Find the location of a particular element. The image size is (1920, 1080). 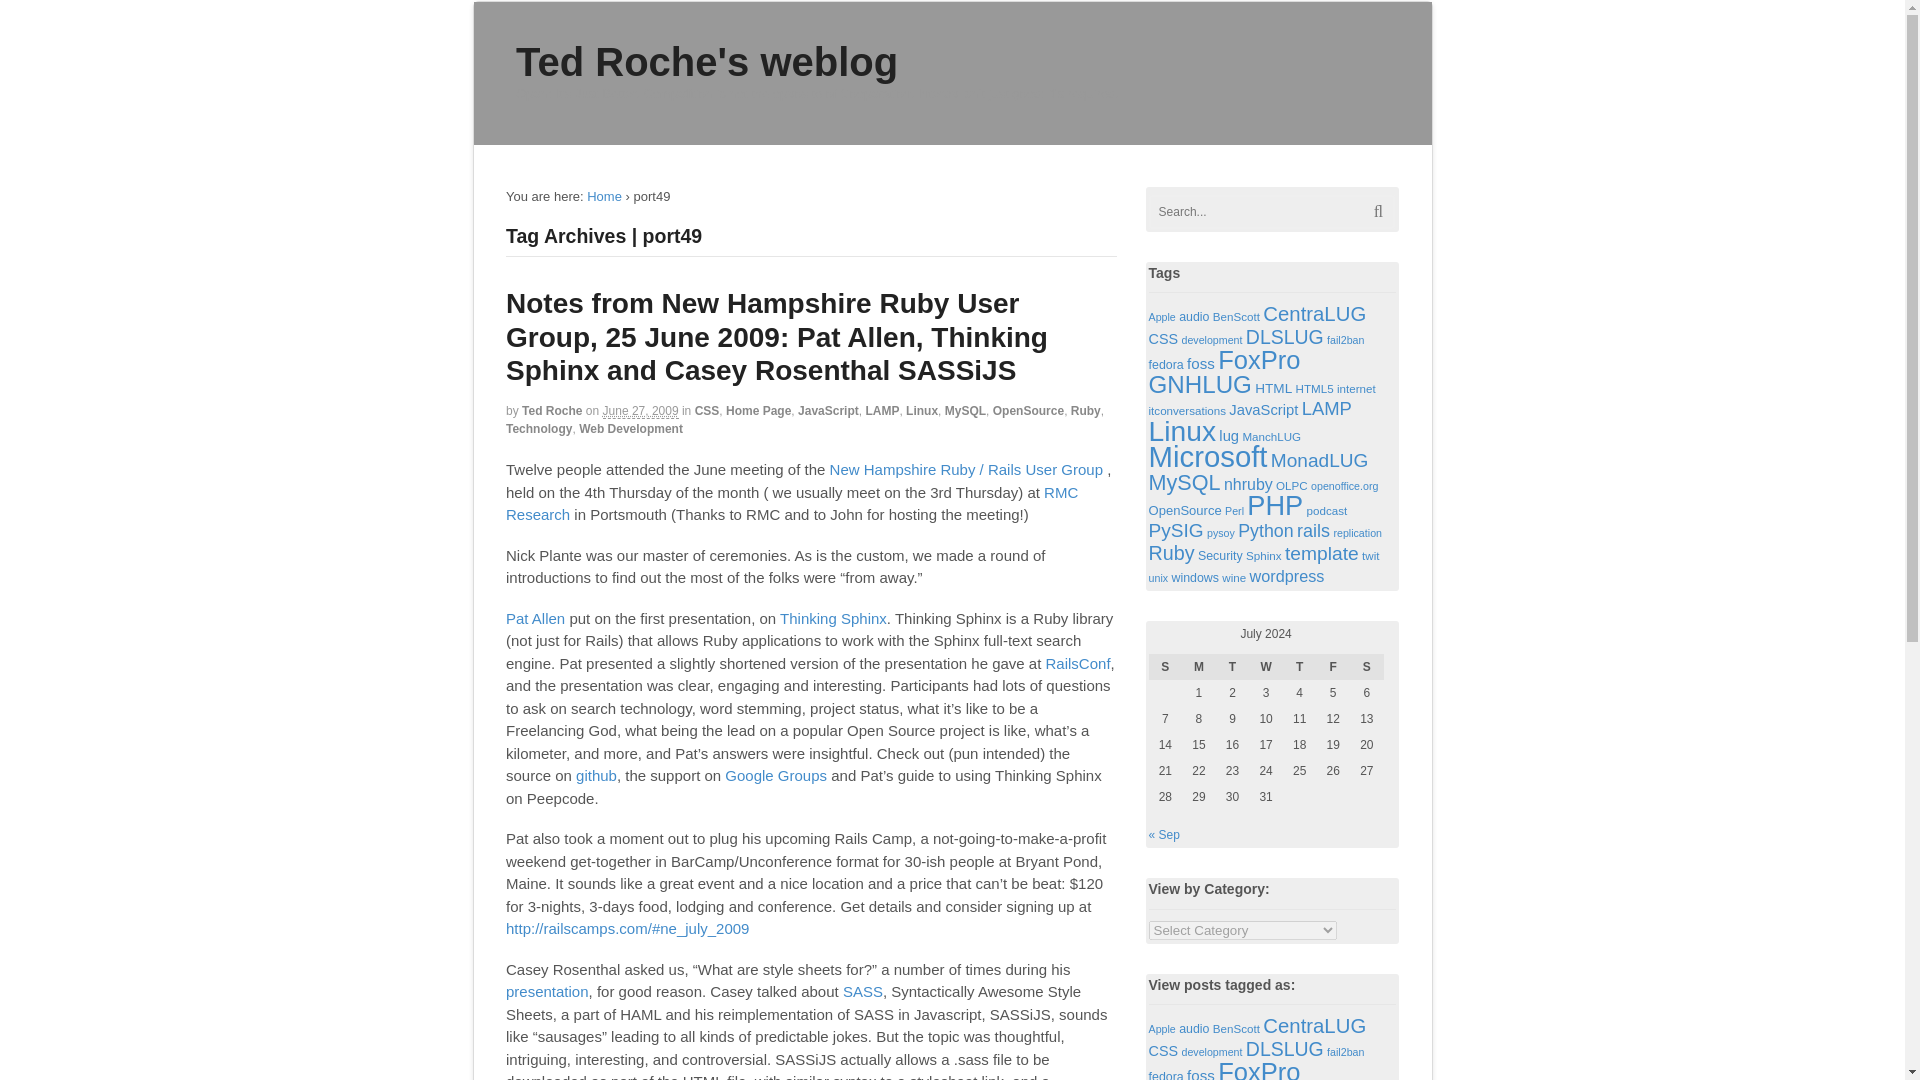

View all items in OpenSource is located at coordinates (1028, 410).